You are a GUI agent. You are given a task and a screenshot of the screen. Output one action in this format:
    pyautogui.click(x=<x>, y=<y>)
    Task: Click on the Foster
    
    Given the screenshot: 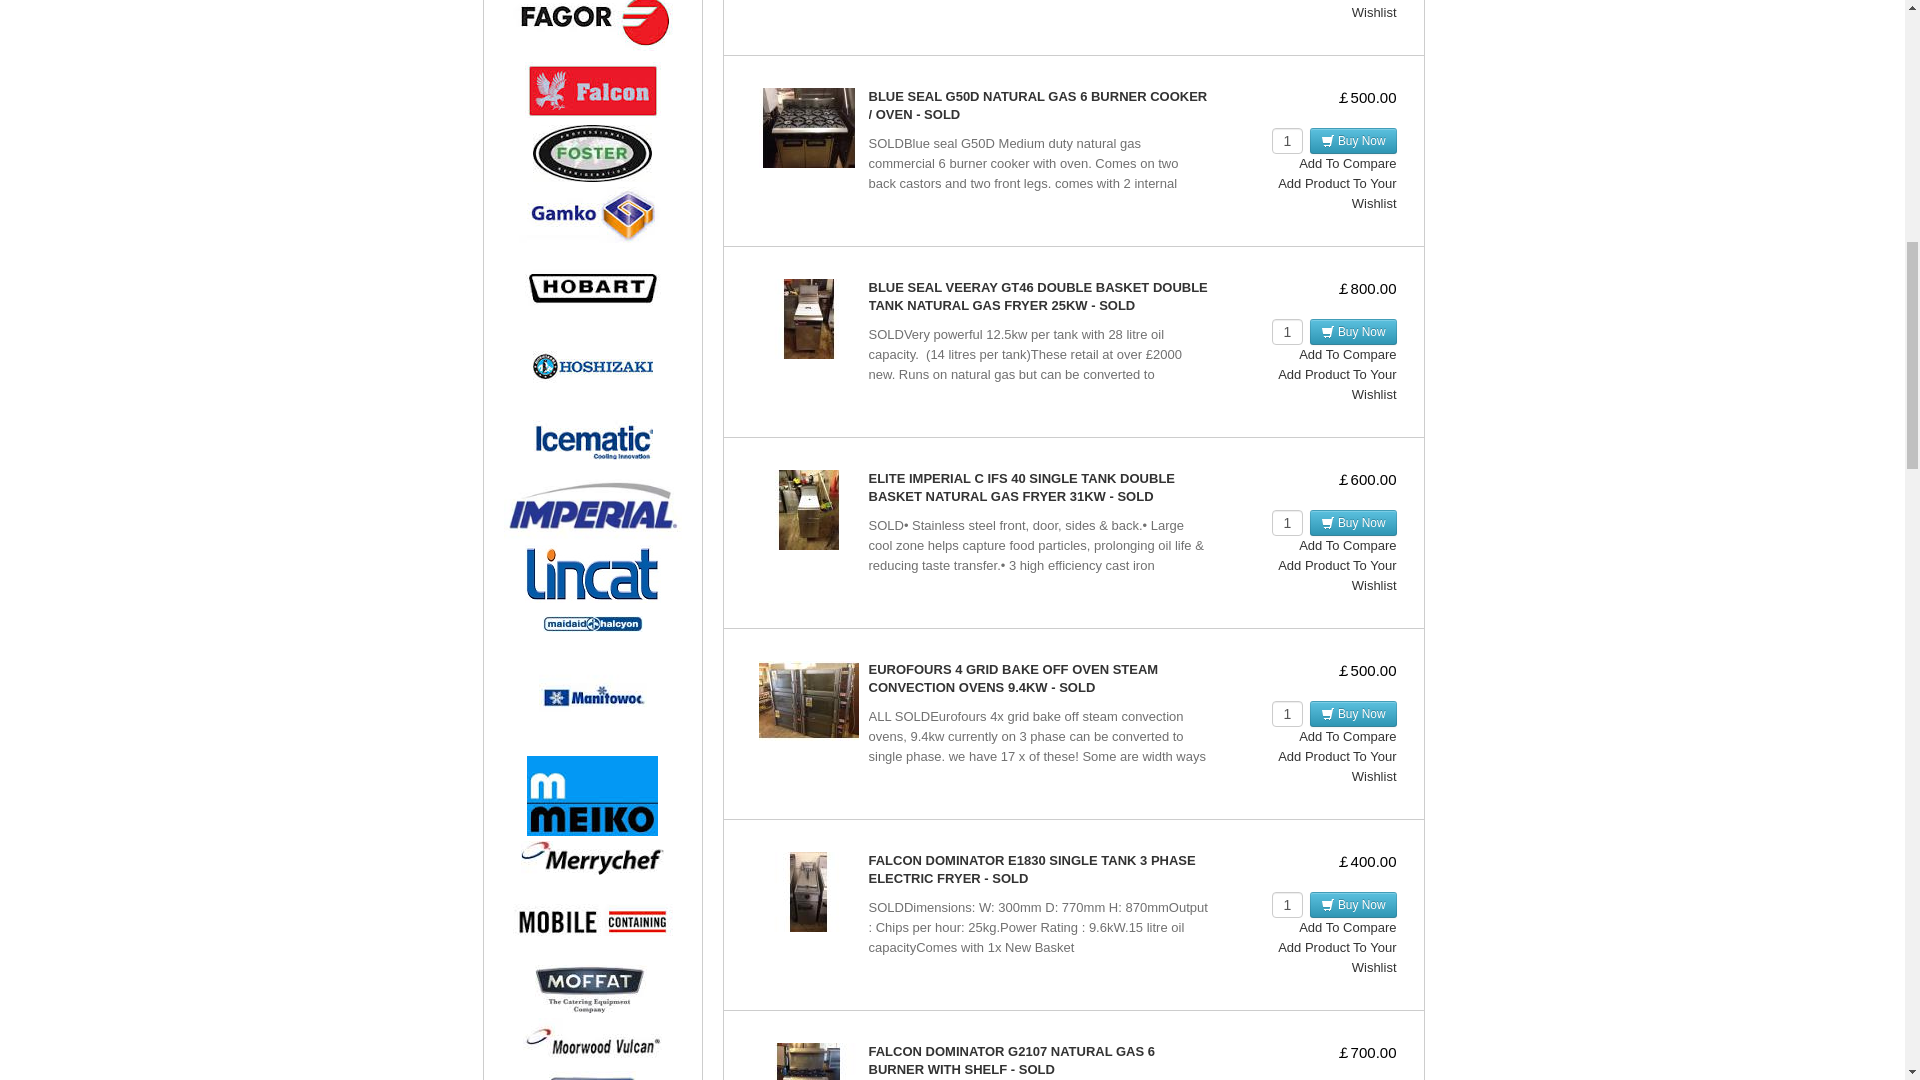 What is the action you would take?
    pyautogui.click(x=592, y=154)
    